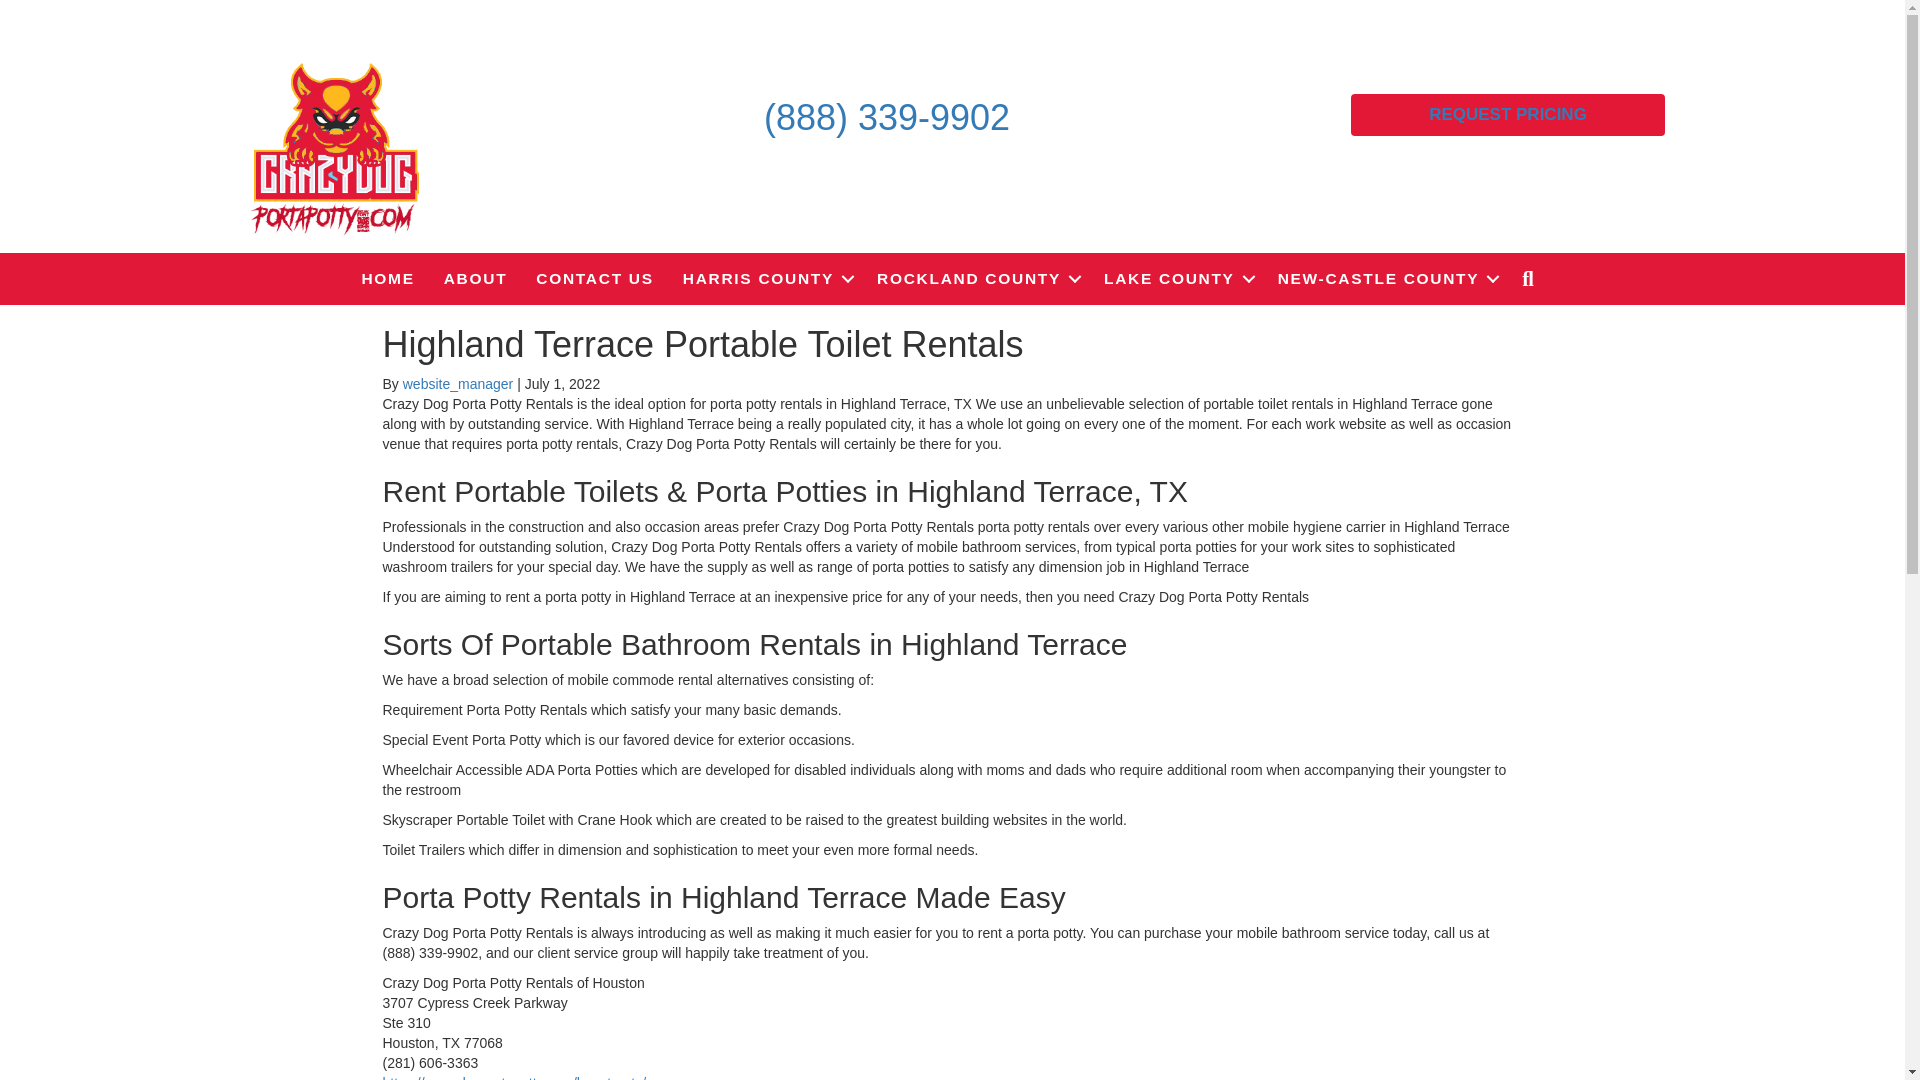  Describe the element at coordinates (388, 278) in the screenshot. I see `HOME` at that location.